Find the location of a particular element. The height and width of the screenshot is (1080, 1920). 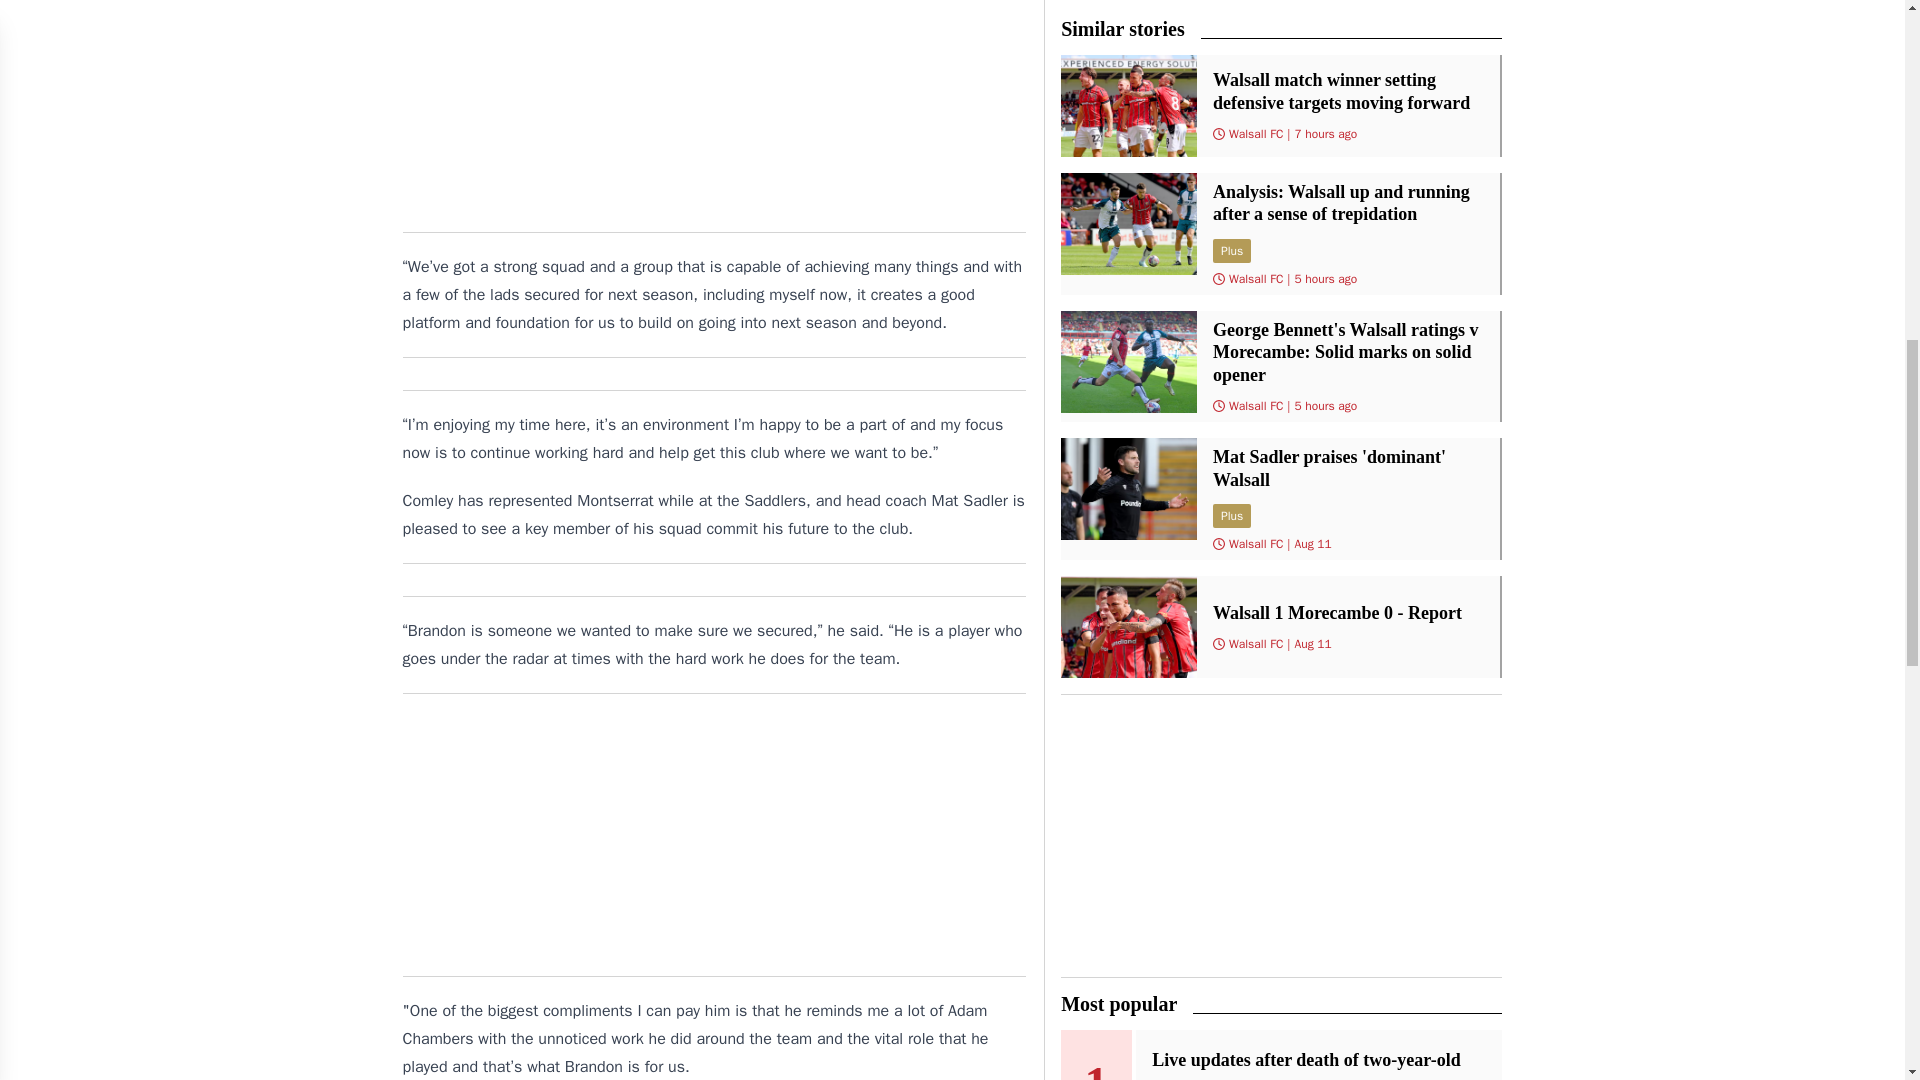

Walsall FC is located at coordinates (1255, 543).